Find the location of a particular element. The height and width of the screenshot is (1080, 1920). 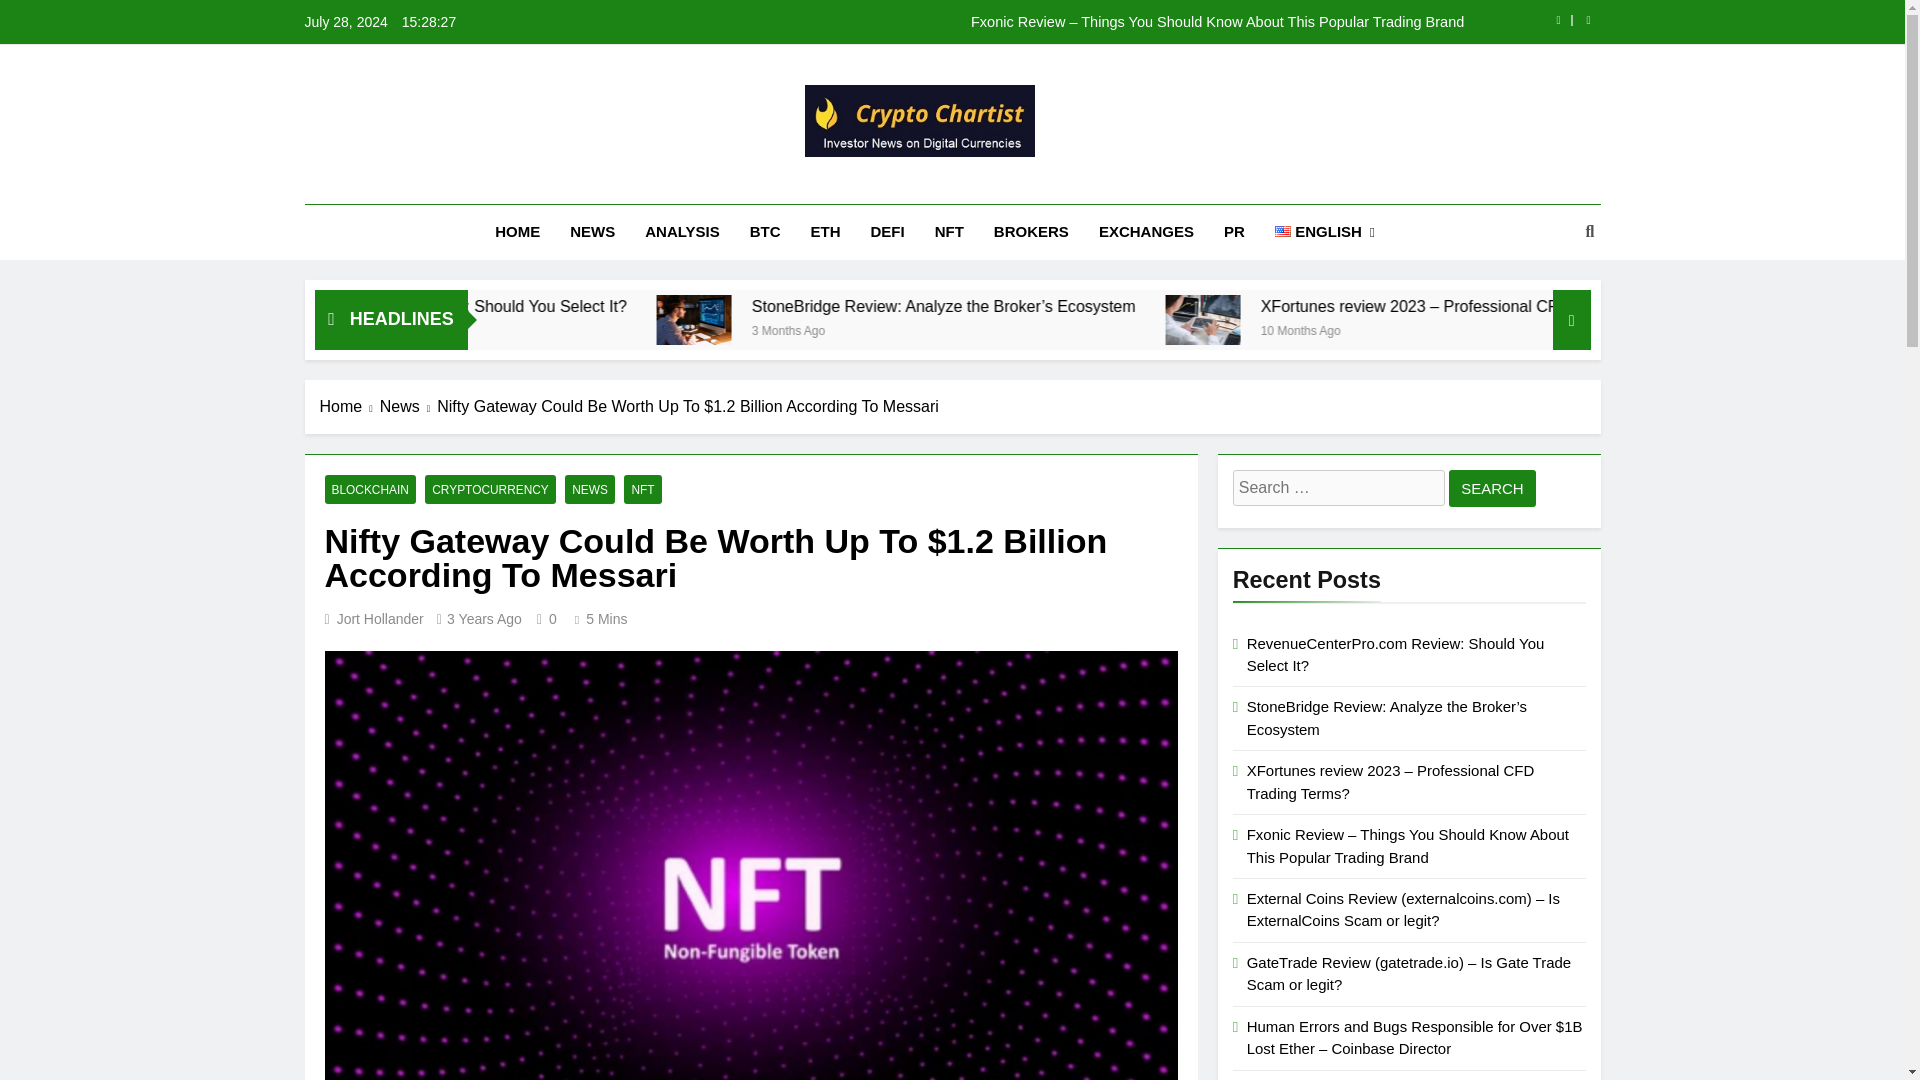

ANALYSIS is located at coordinates (681, 232).